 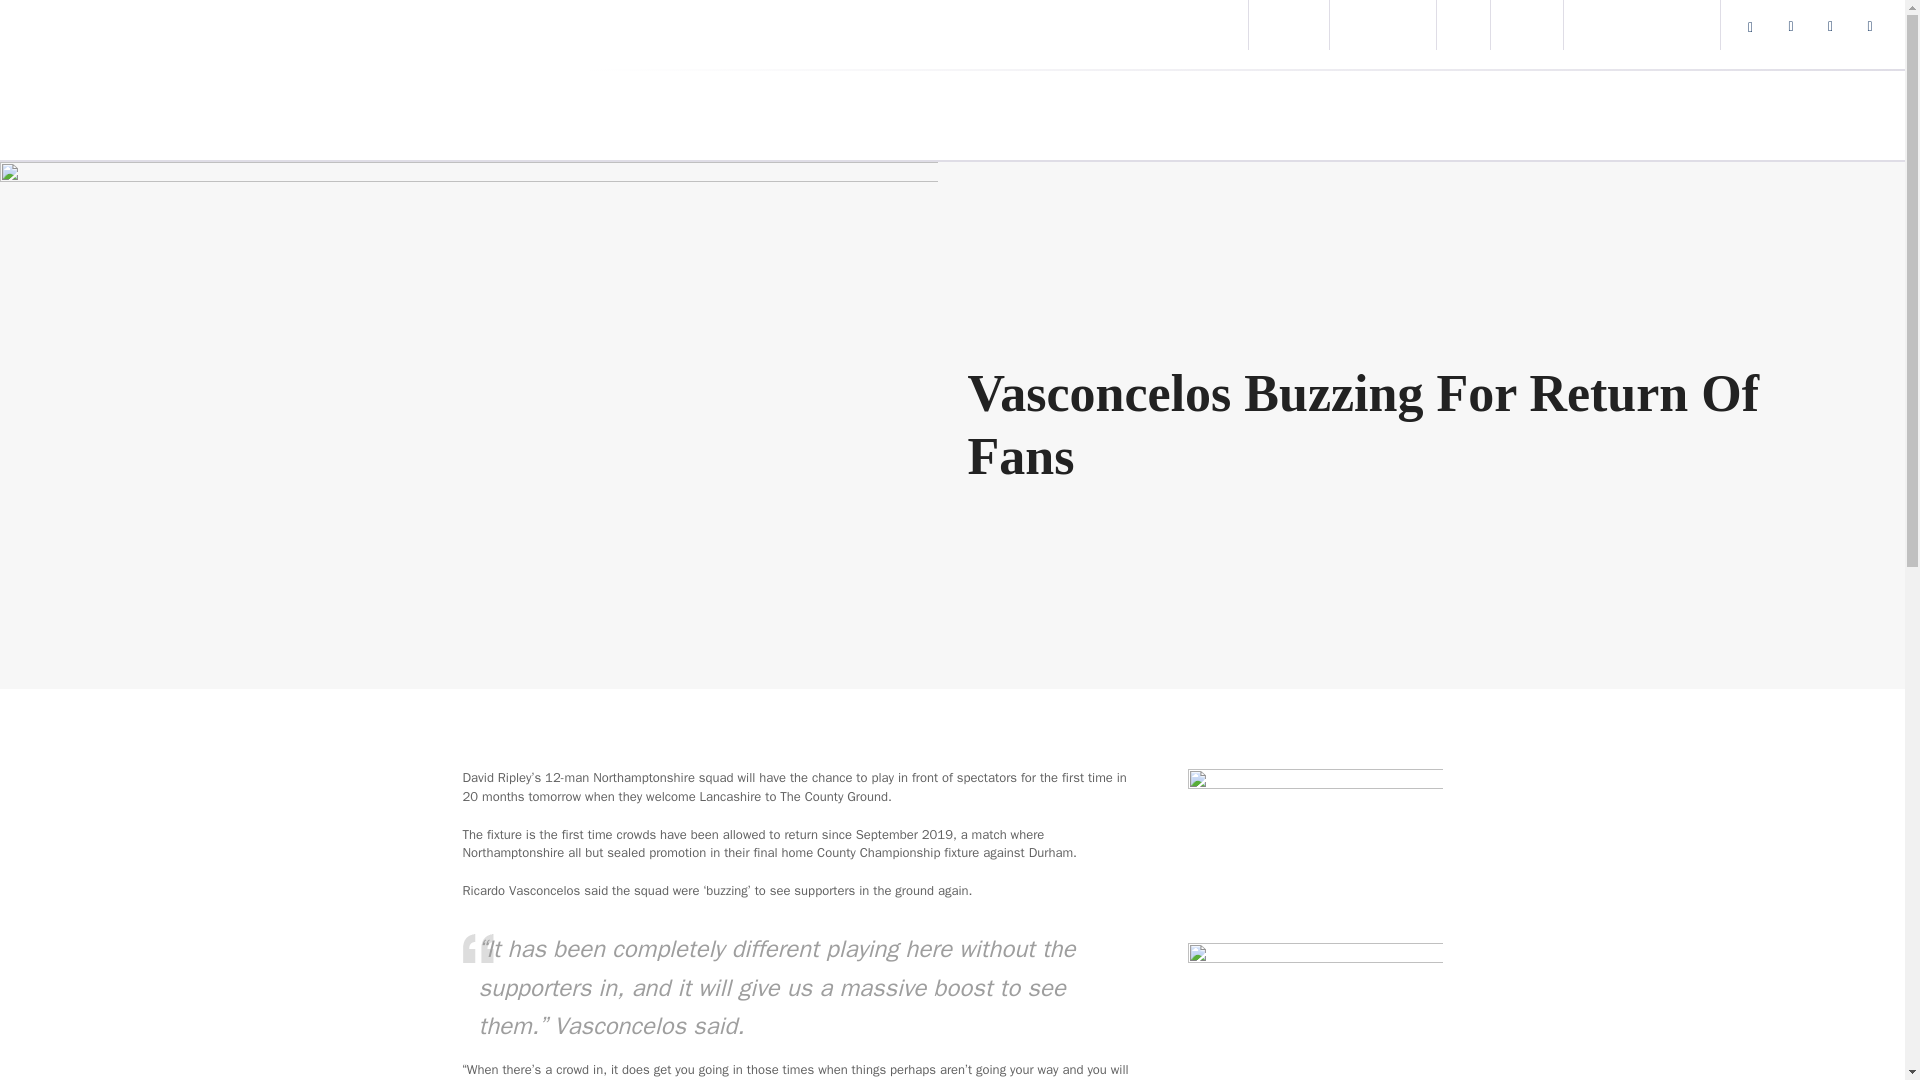 What do you see at coordinates (1008, 102) in the screenshot?
I see `TICKETS` at bounding box center [1008, 102].